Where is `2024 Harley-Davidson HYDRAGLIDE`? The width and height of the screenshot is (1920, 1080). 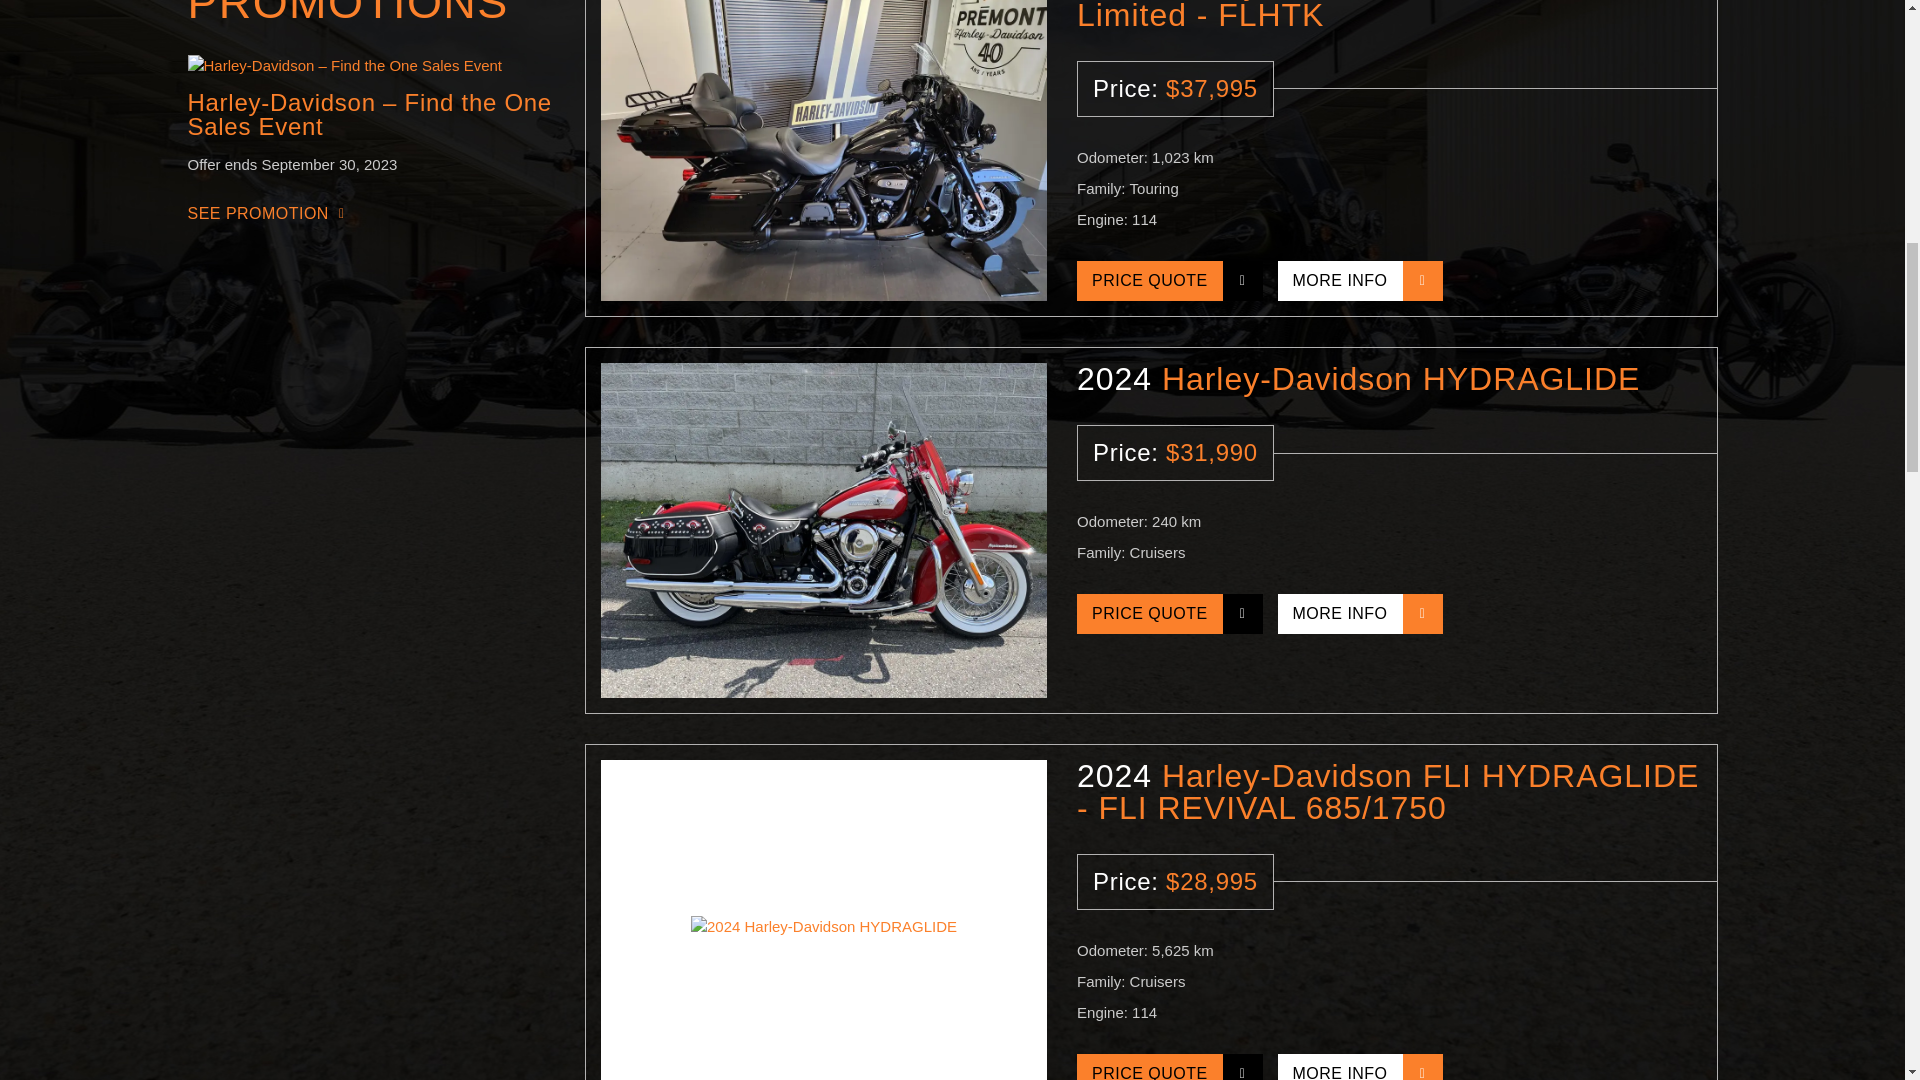
2024 Harley-Davidson HYDRAGLIDE is located at coordinates (823, 920).